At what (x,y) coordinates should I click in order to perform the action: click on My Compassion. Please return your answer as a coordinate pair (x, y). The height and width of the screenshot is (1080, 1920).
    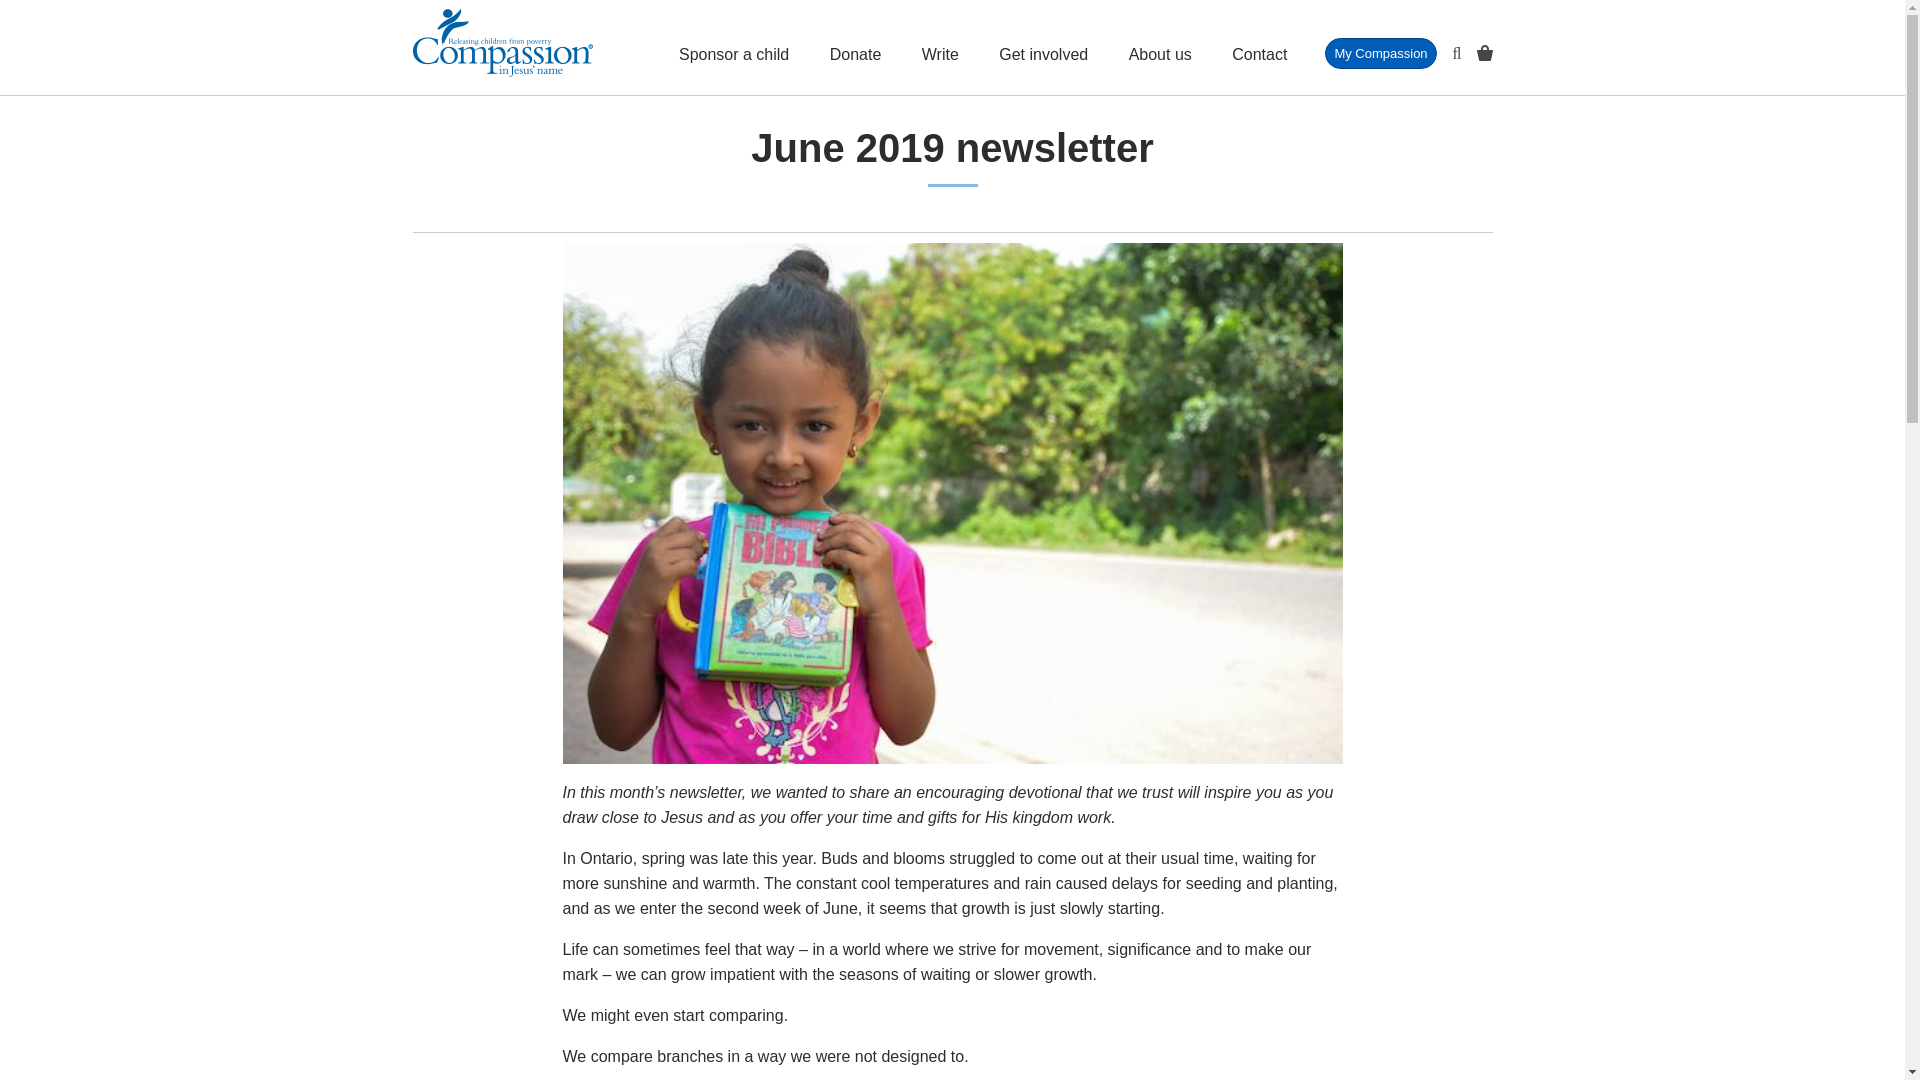
    Looking at the image, I should click on (1380, 53).